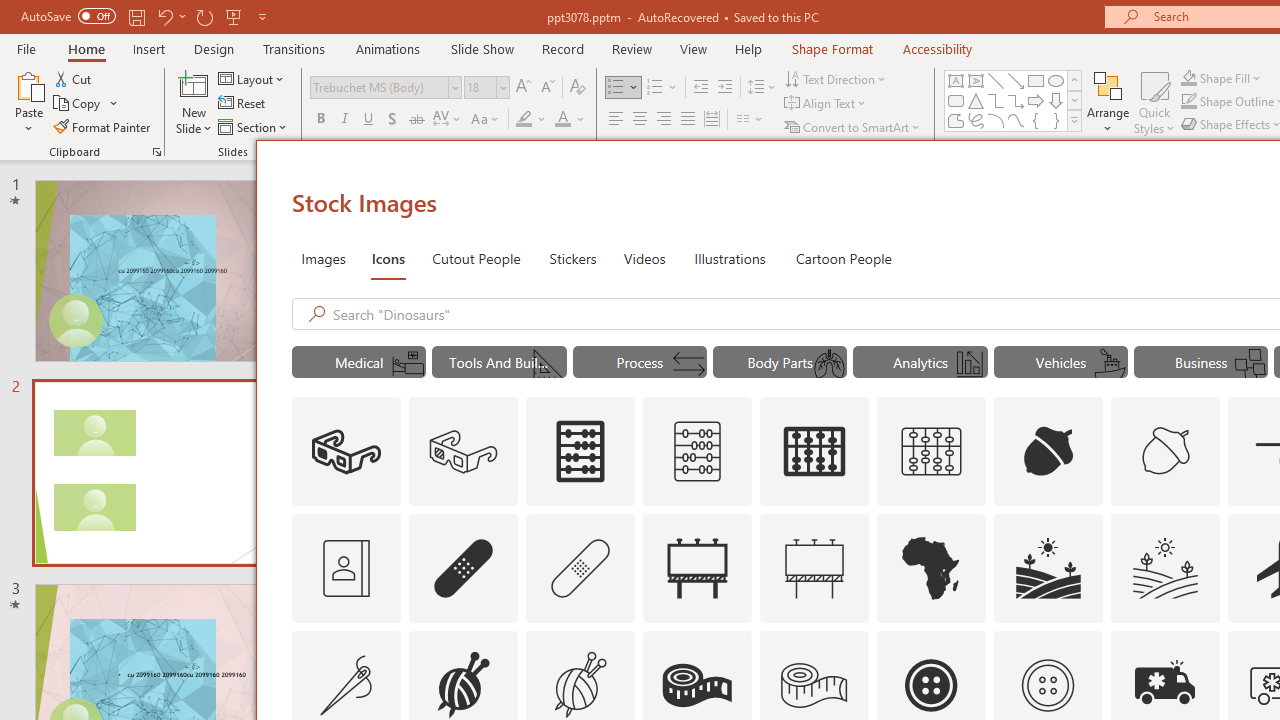 This screenshot has width=1280, height=720. Describe the element at coordinates (580, 568) in the screenshot. I see `AutomationID: Icons_AdhesiveBandage_M` at that location.